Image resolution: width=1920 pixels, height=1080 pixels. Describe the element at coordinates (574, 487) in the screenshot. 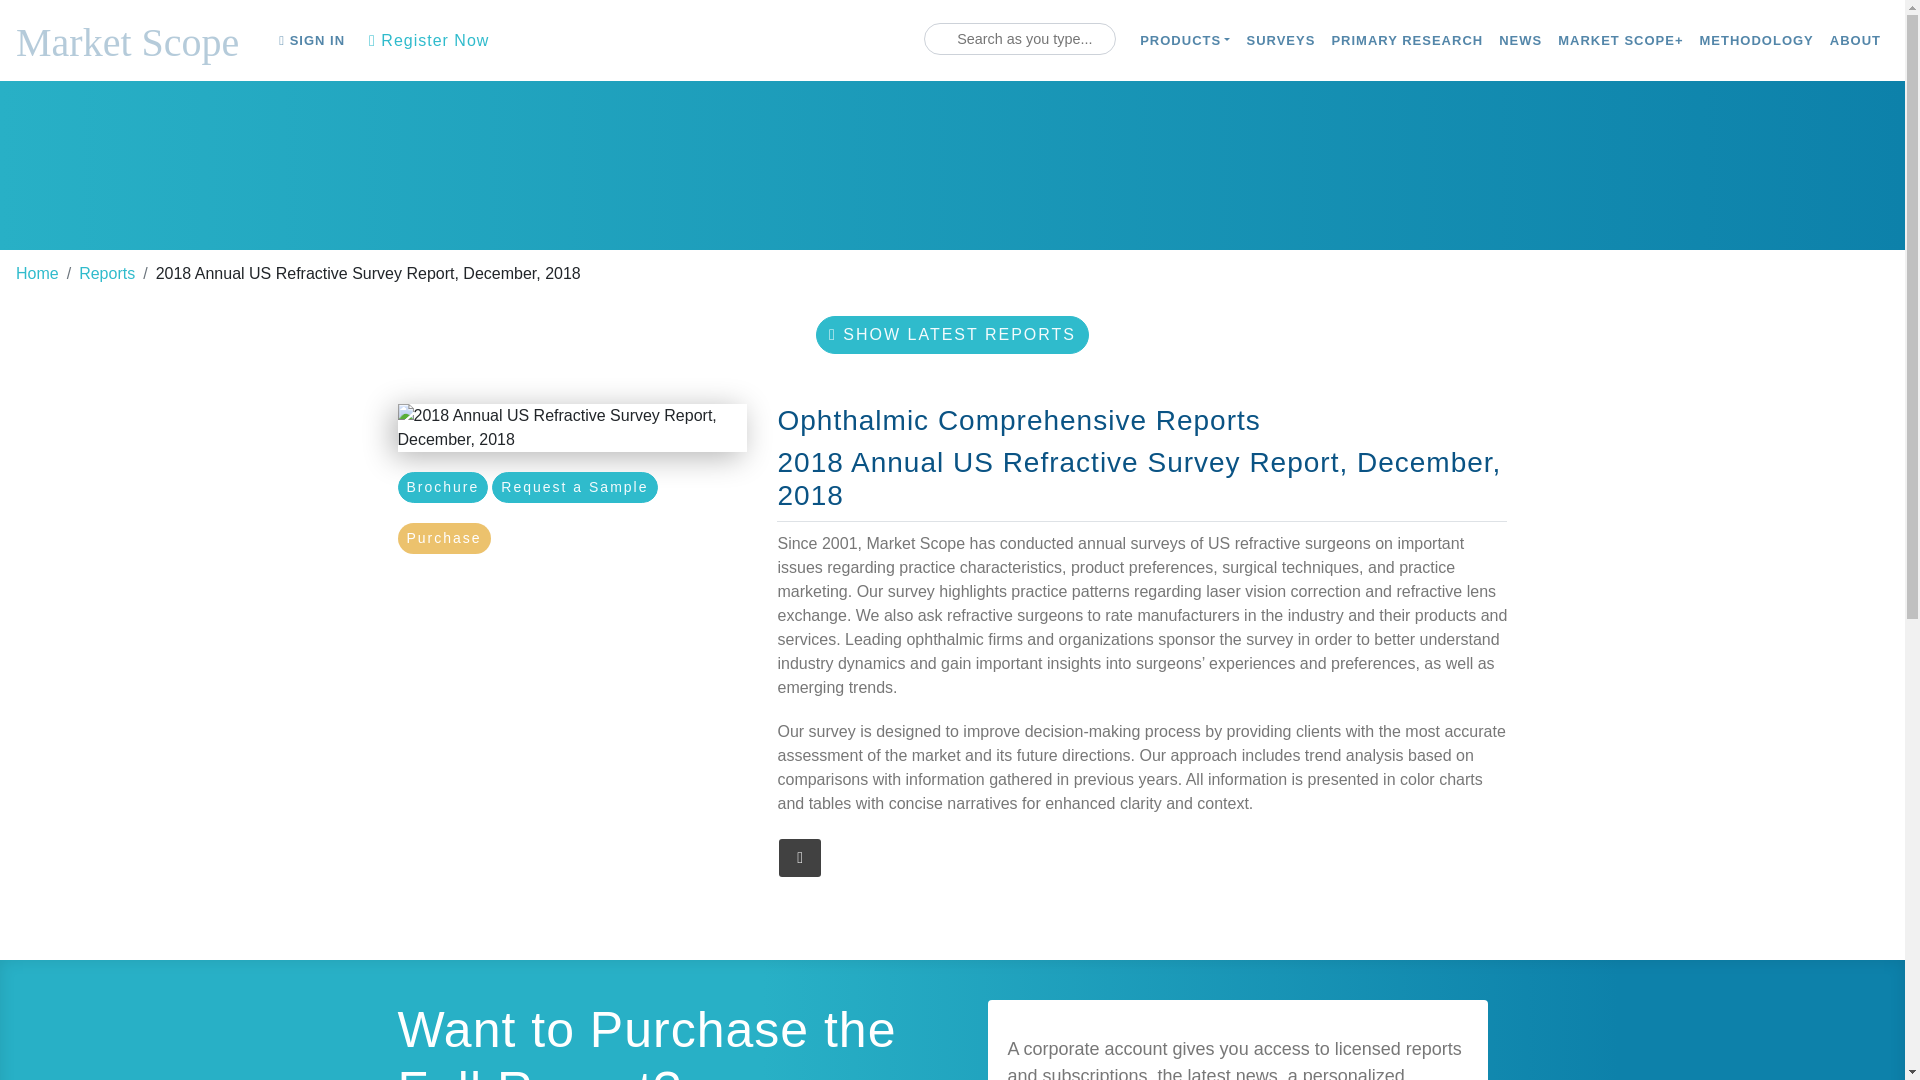

I see `Request a Sample` at that location.